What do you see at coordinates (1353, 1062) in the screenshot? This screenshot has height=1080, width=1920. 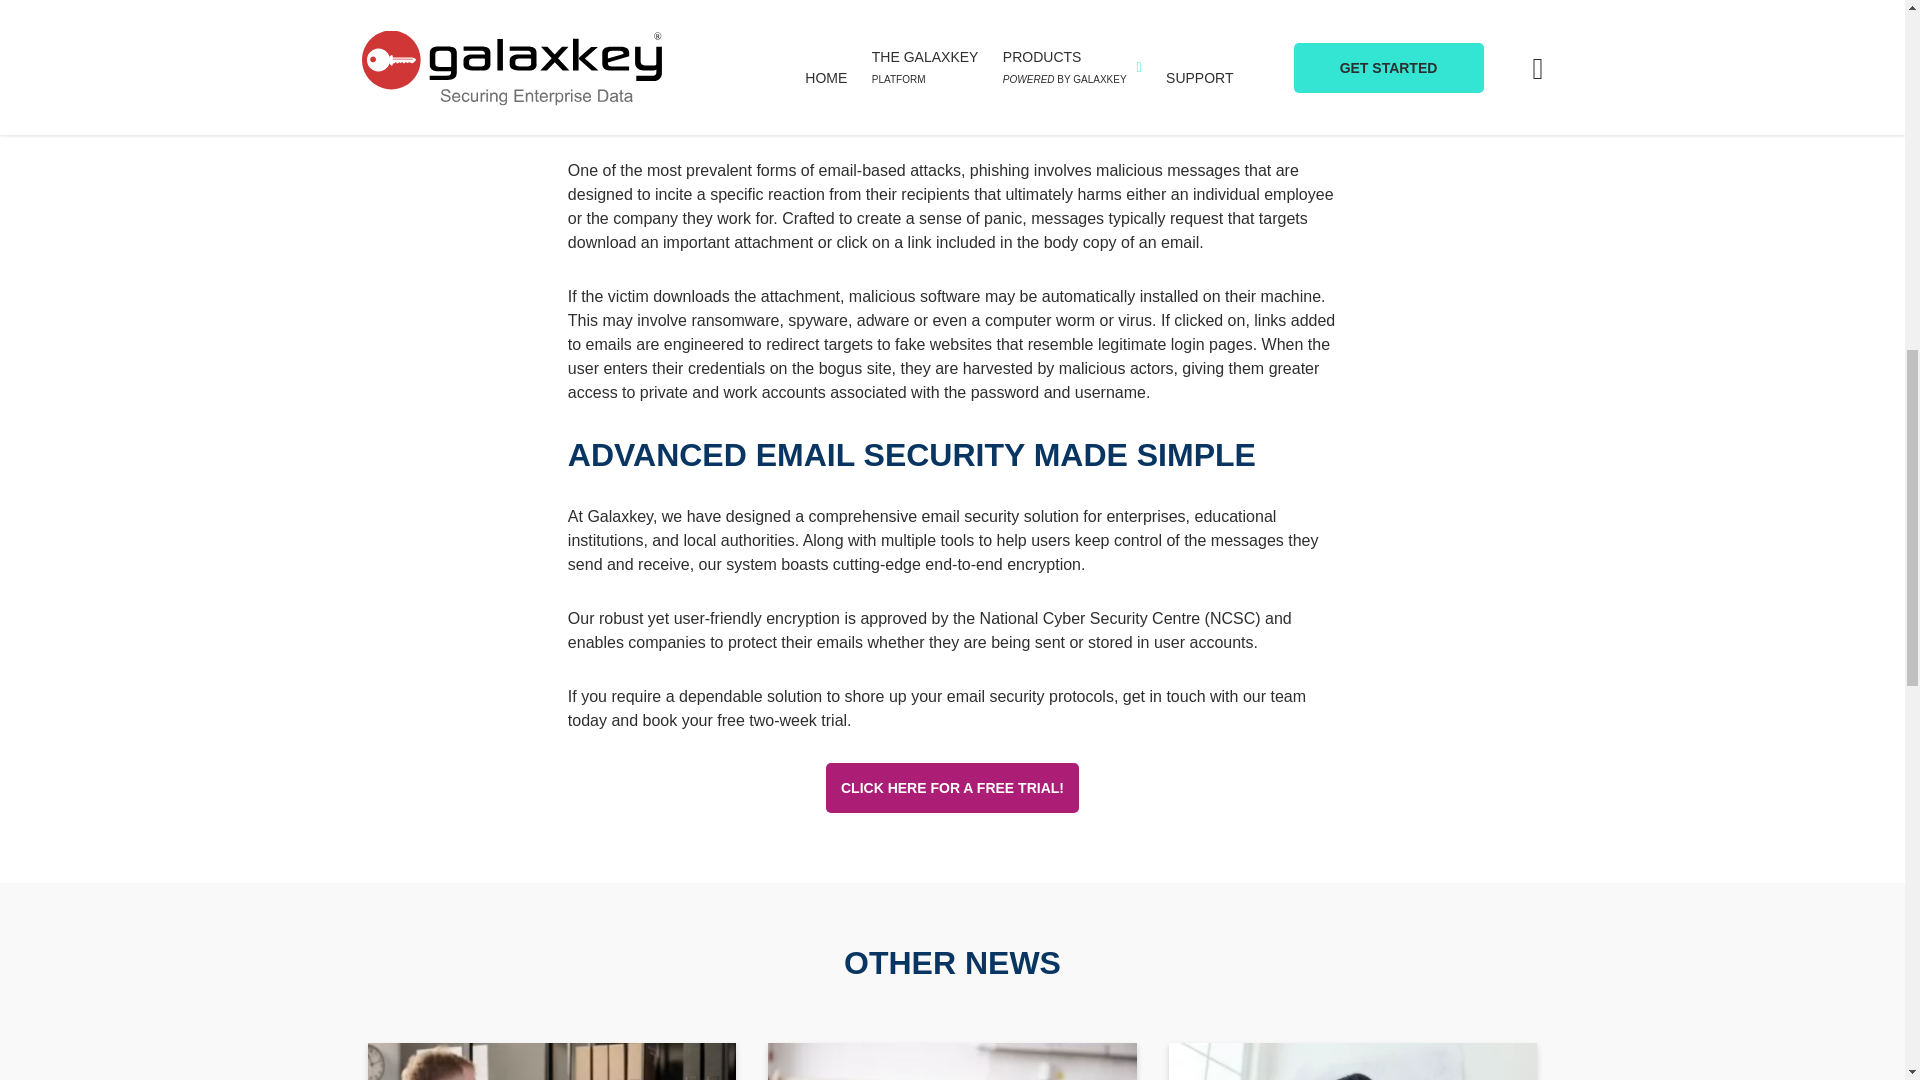 I see `How to Reduce Cyber Insurance Costs 3` at bounding box center [1353, 1062].